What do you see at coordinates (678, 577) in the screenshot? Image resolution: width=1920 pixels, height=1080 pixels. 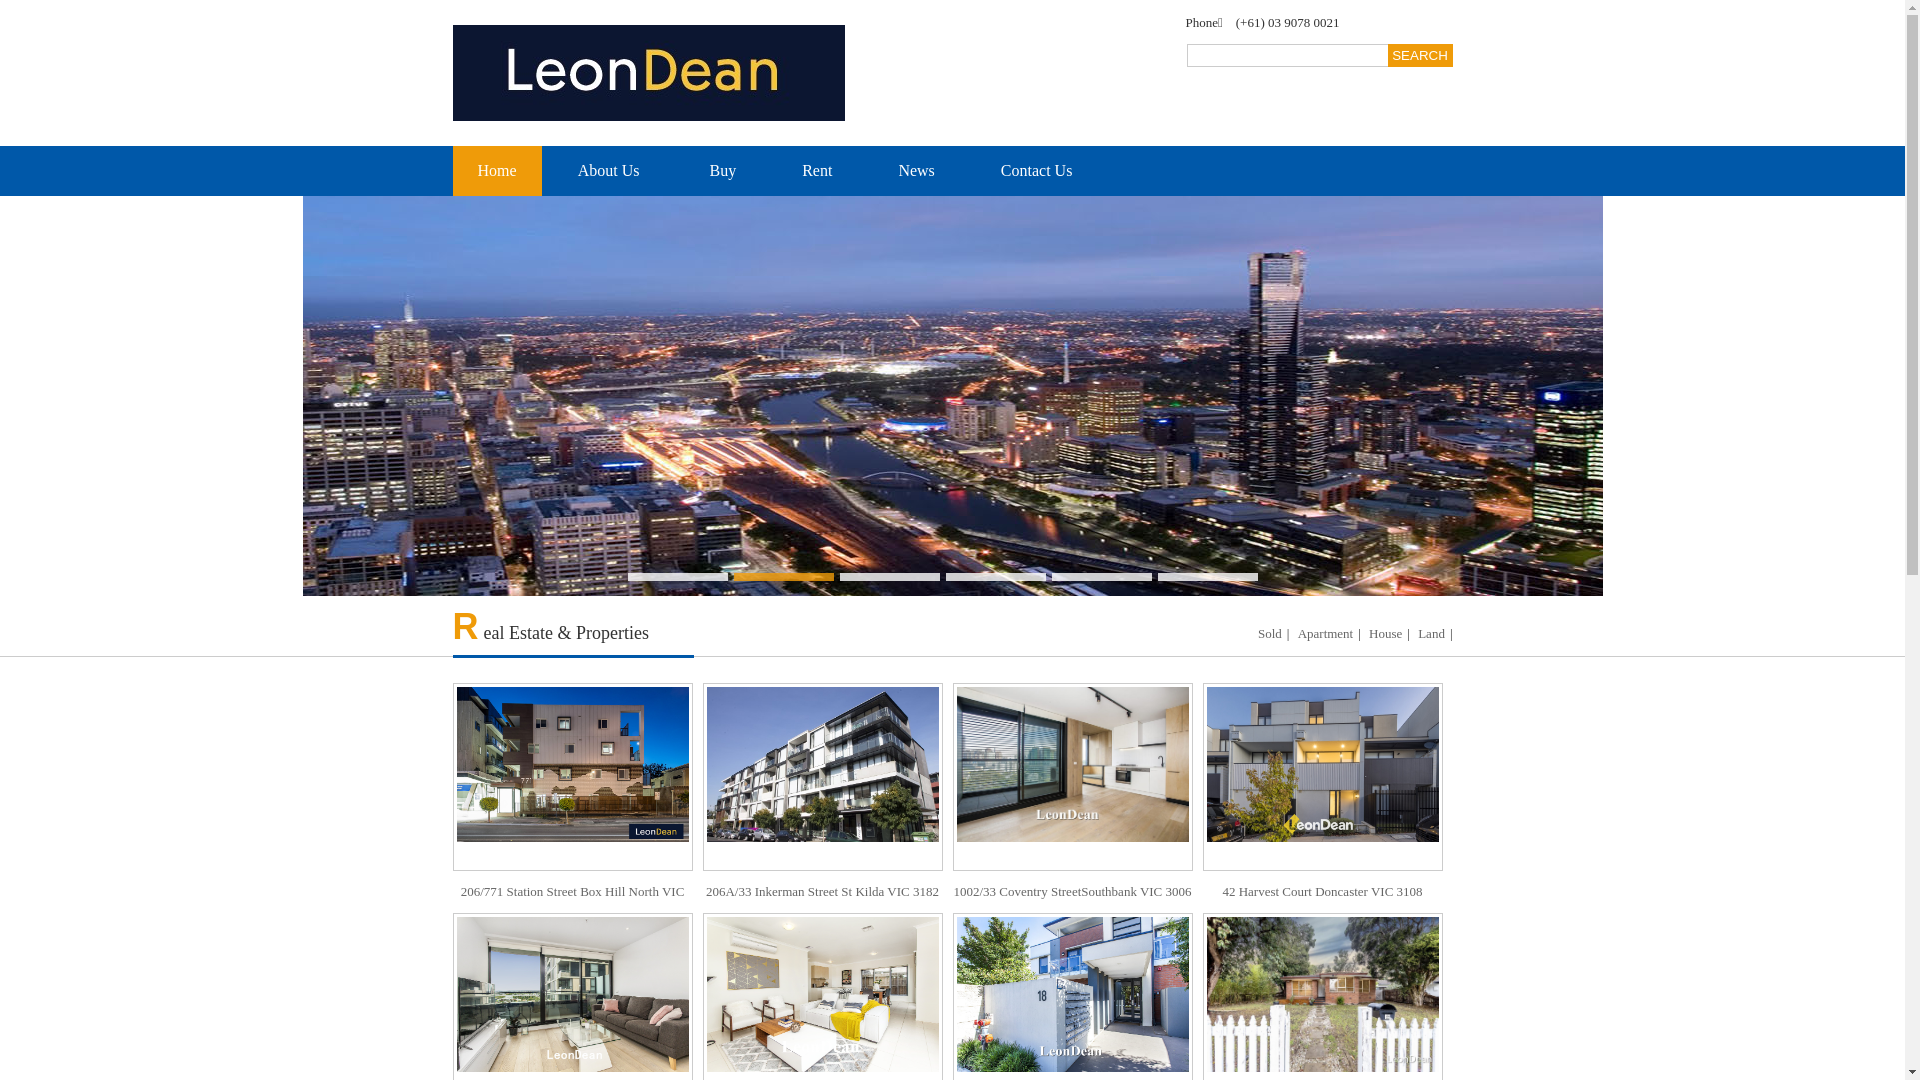 I see `1` at bounding box center [678, 577].